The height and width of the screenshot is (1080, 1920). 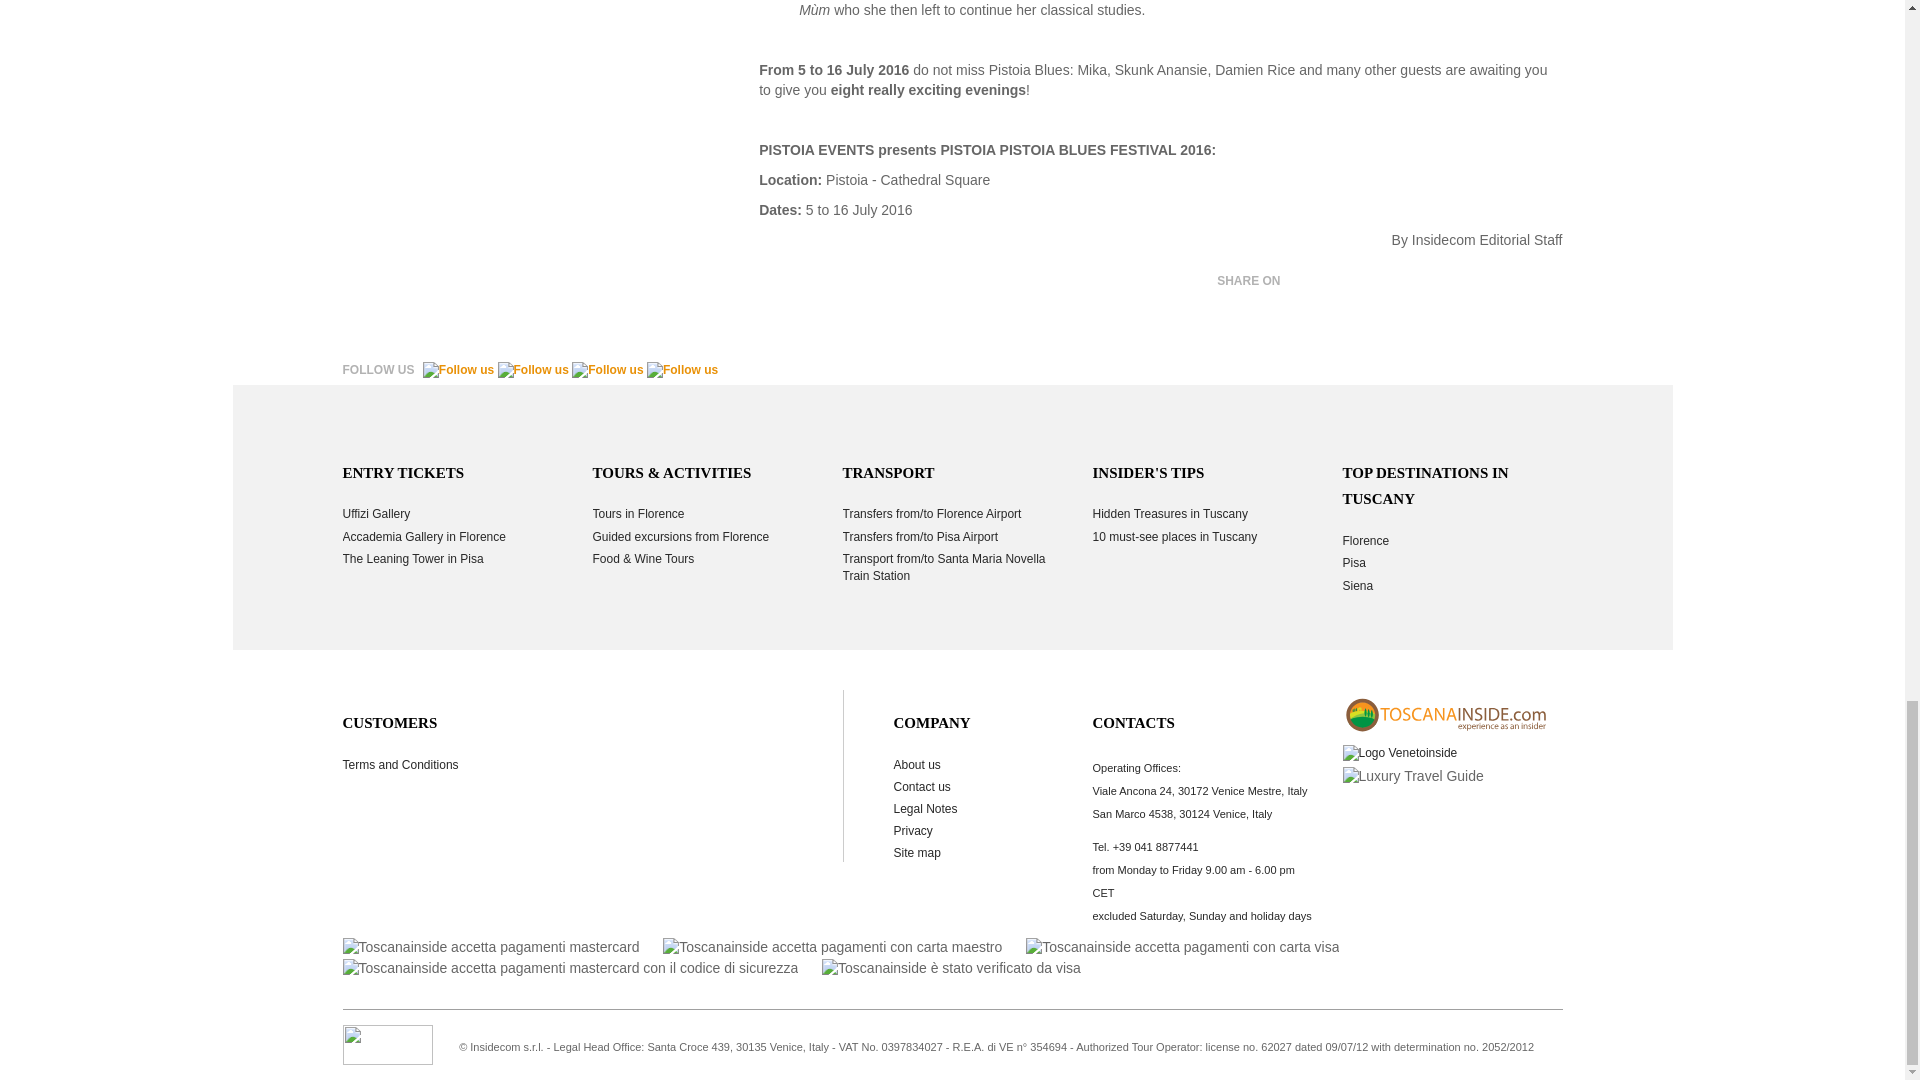 I want to click on share on Facebook, so click(x=1306, y=282).